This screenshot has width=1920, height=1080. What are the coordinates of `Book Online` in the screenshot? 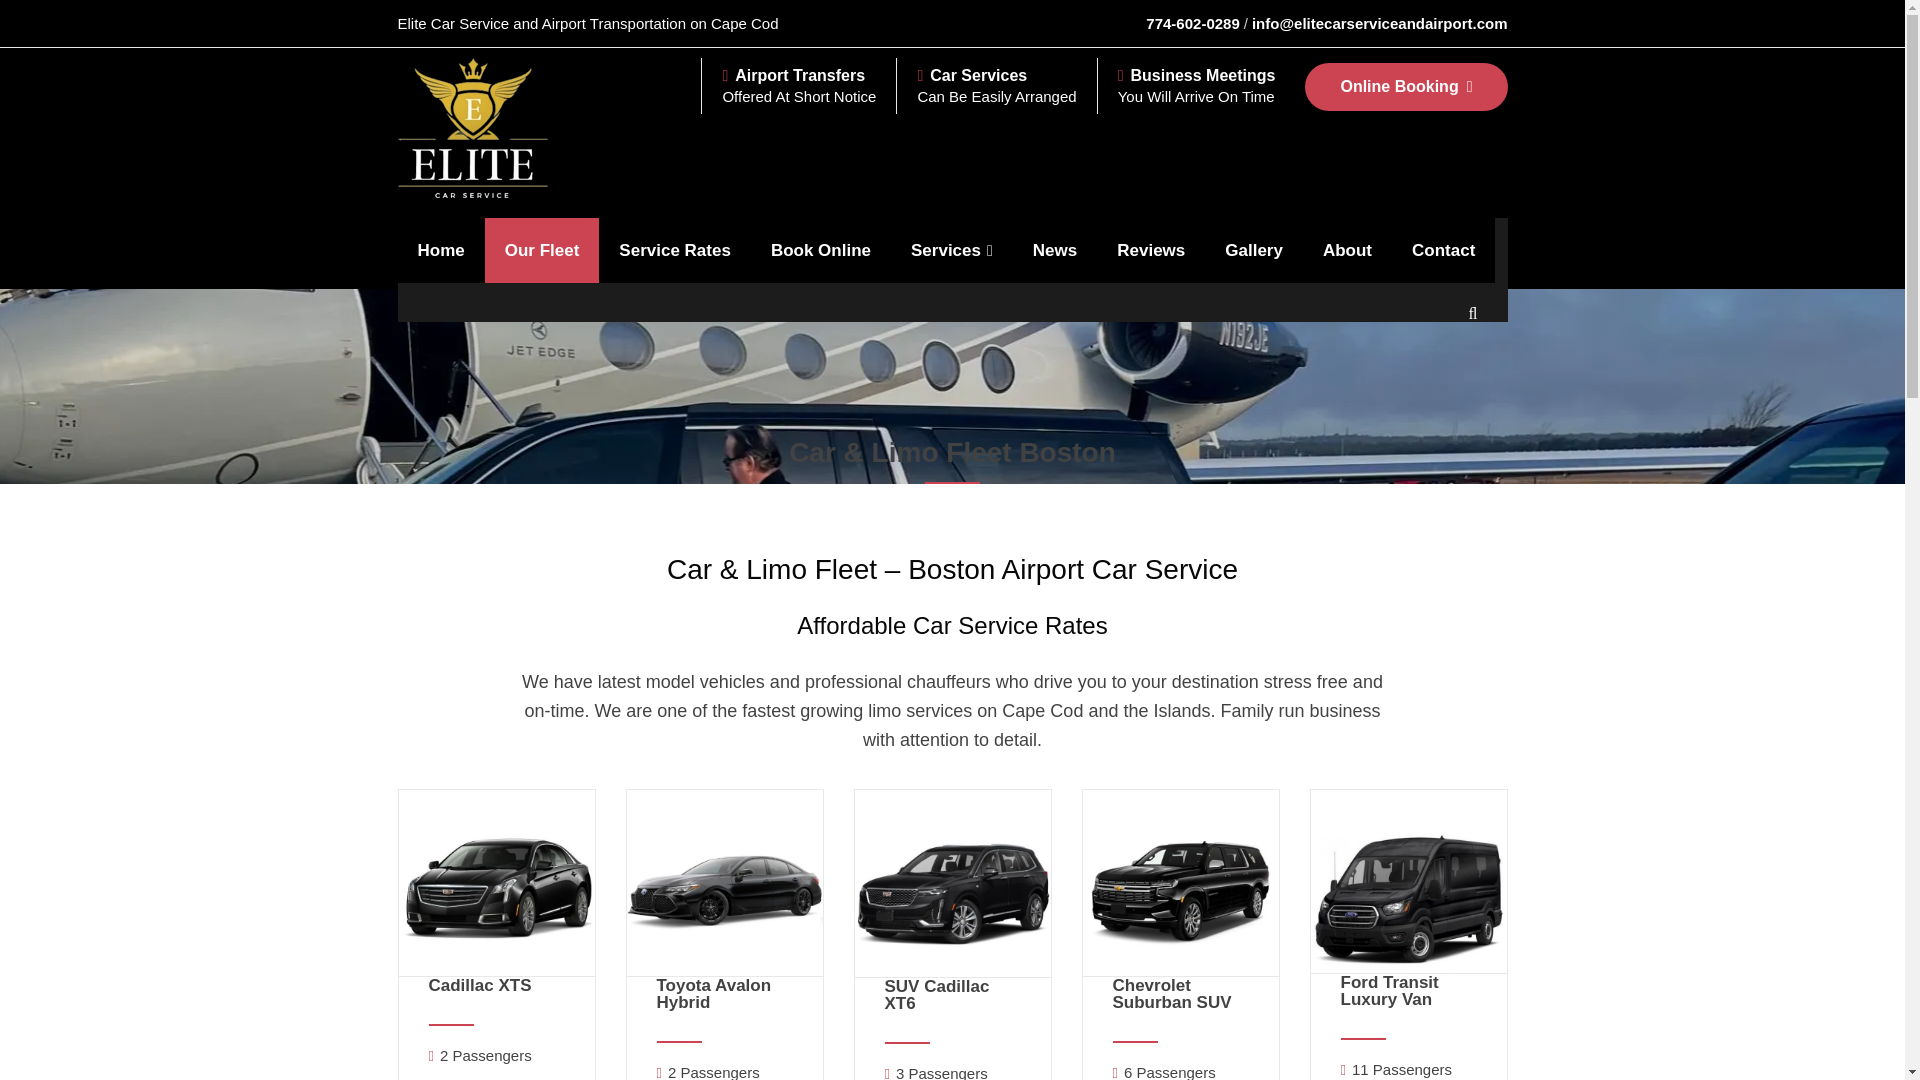 It's located at (820, 250).